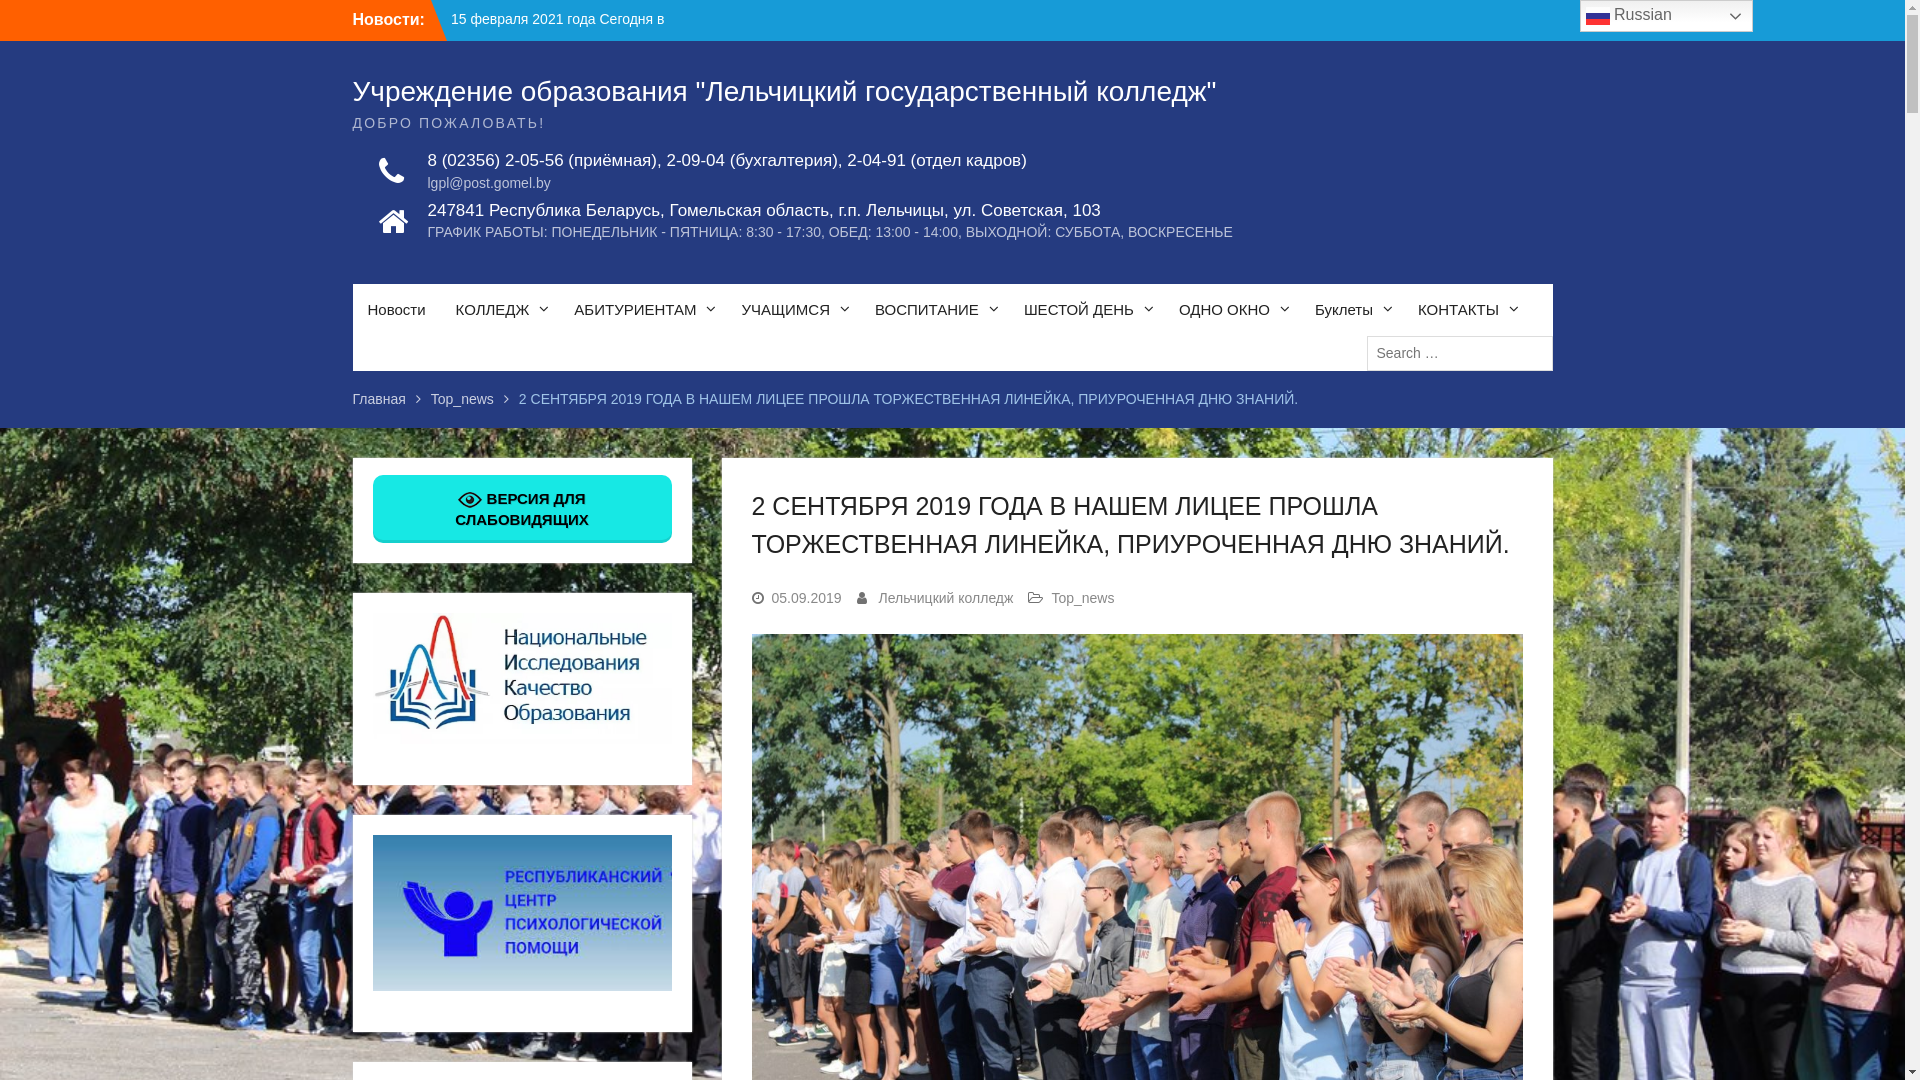 This screenshot has height=1080, width=1920. What do you see at coordinates (807, 598) in the screenshot?
I see `05.09.2019` at bounding box center [807, 598].